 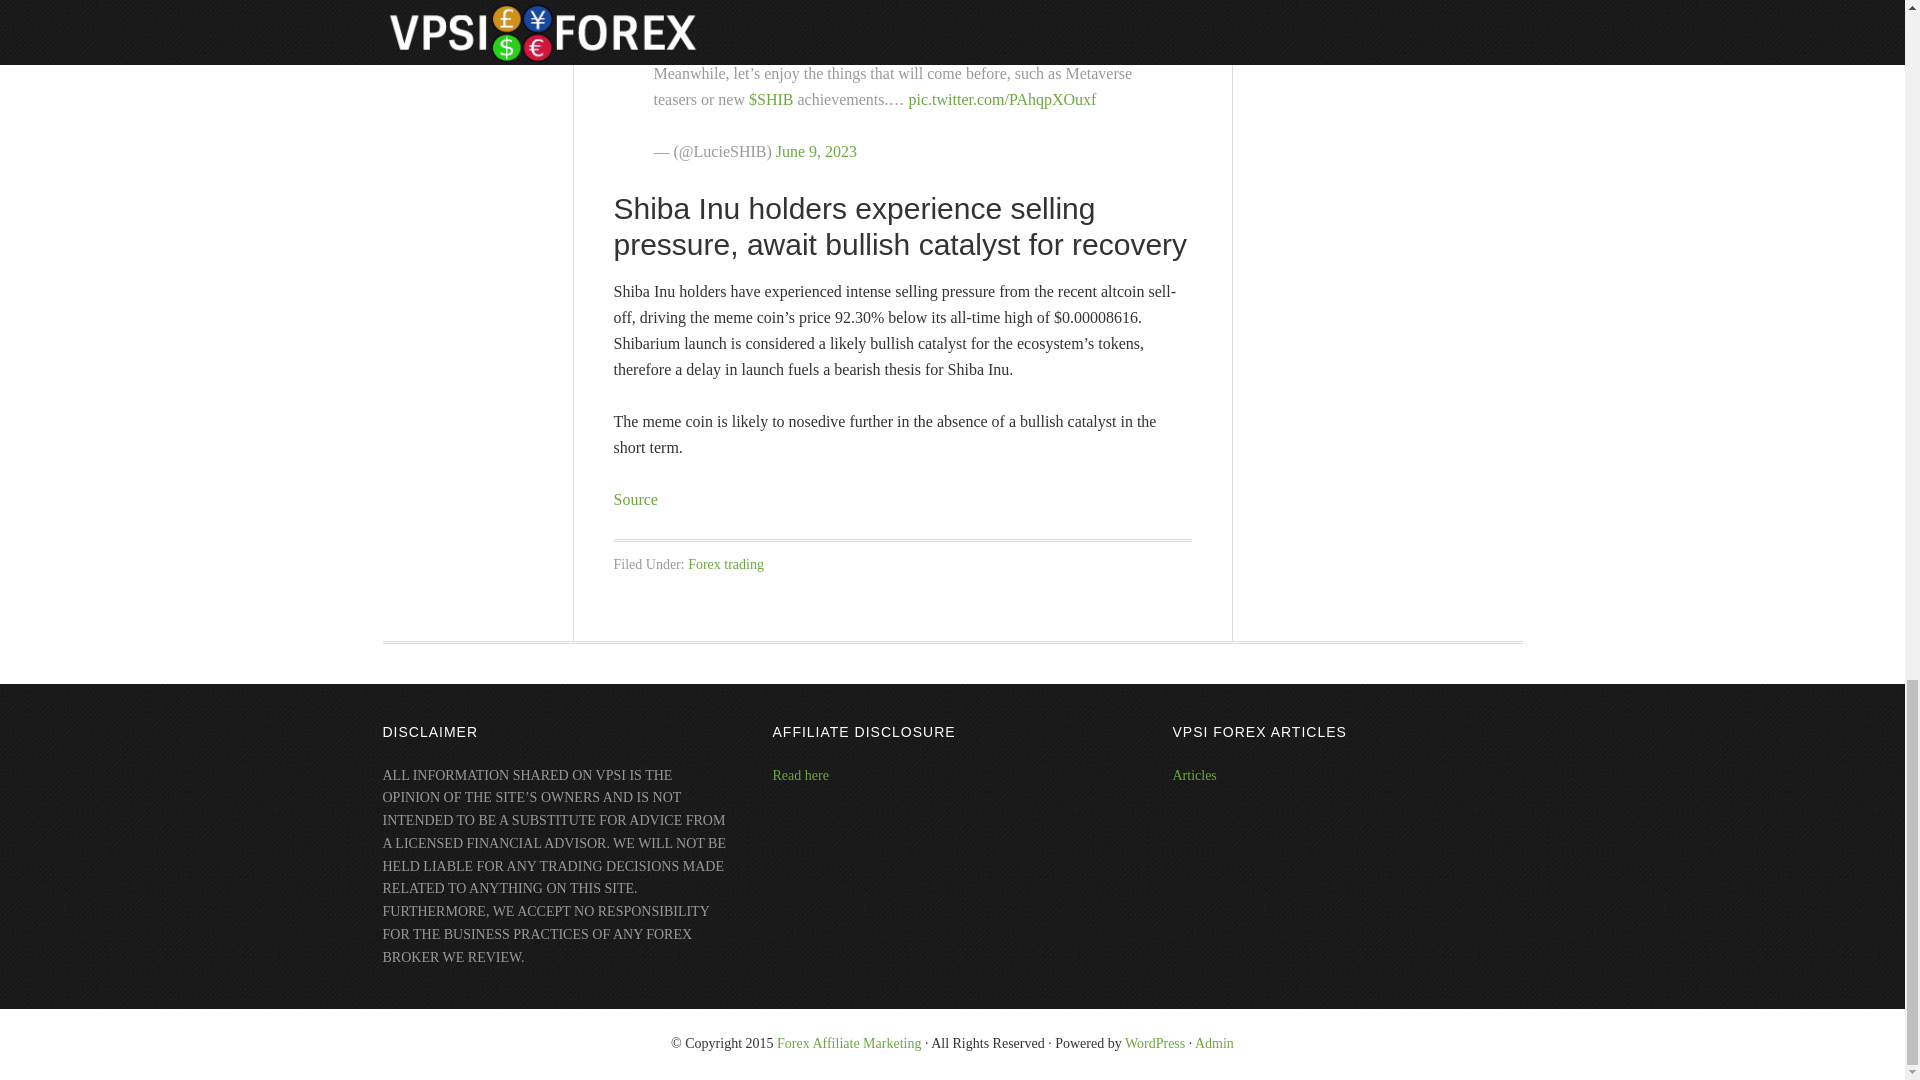 What do you see at coordinates (799, 775) in the screenshot?
I see `Read here` at bounding box center [799, 775].